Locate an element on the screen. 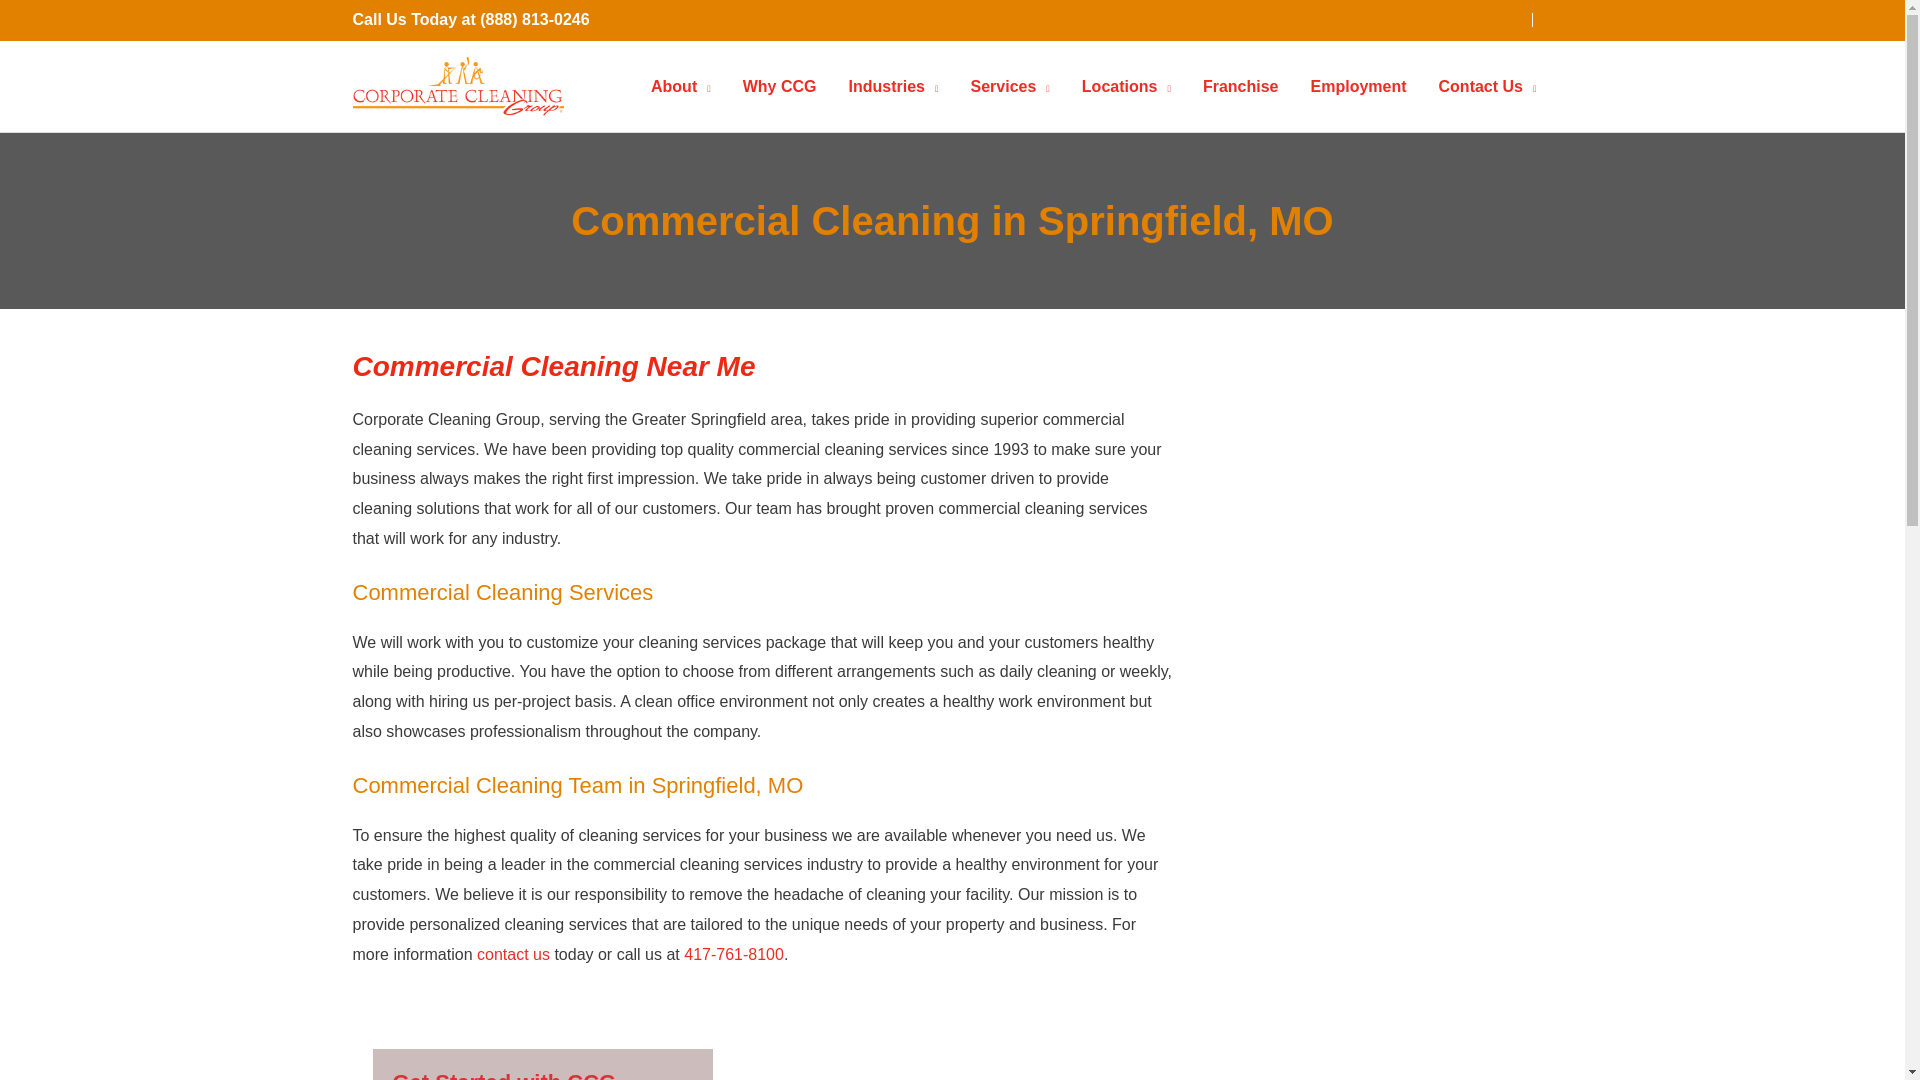  About is located at coordinates (681, 86).